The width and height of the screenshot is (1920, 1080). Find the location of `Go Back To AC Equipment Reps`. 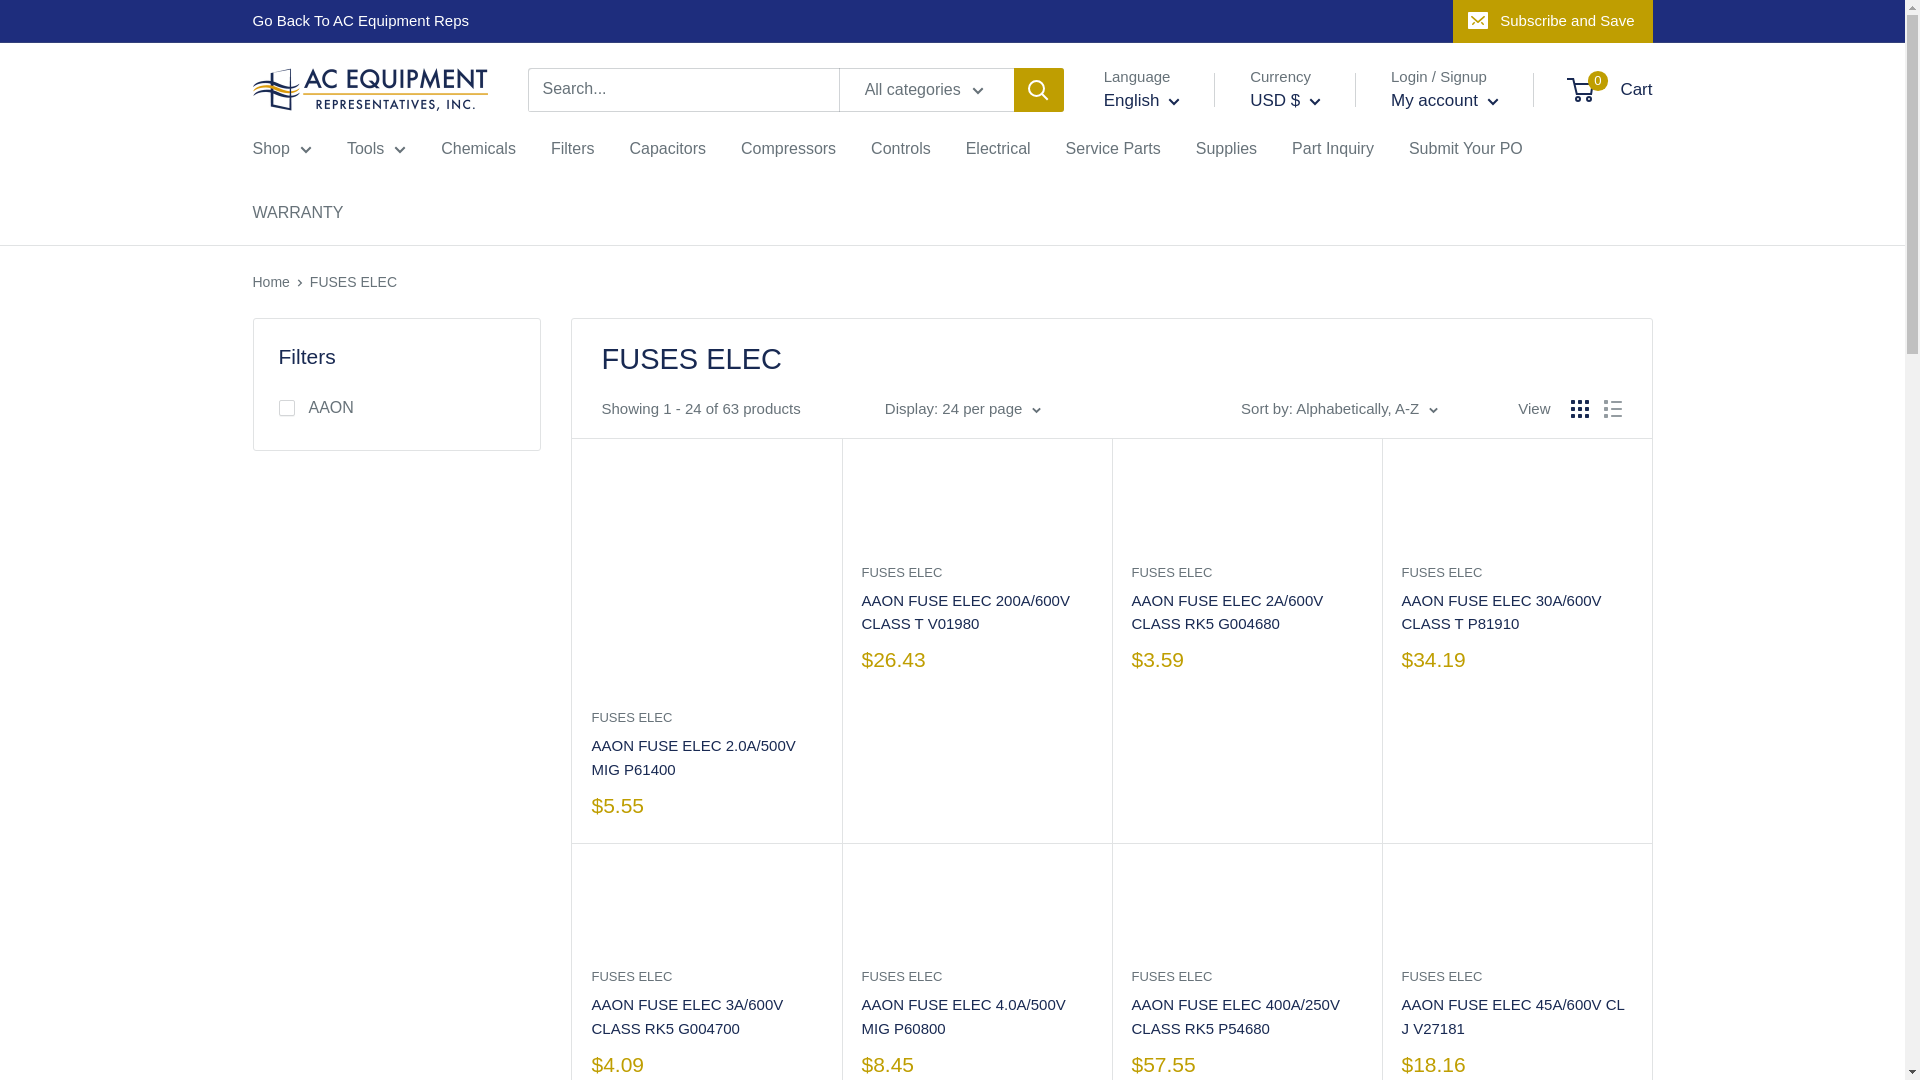

Go Back To AC Equipment Reps is located at coordinates (360, 21).